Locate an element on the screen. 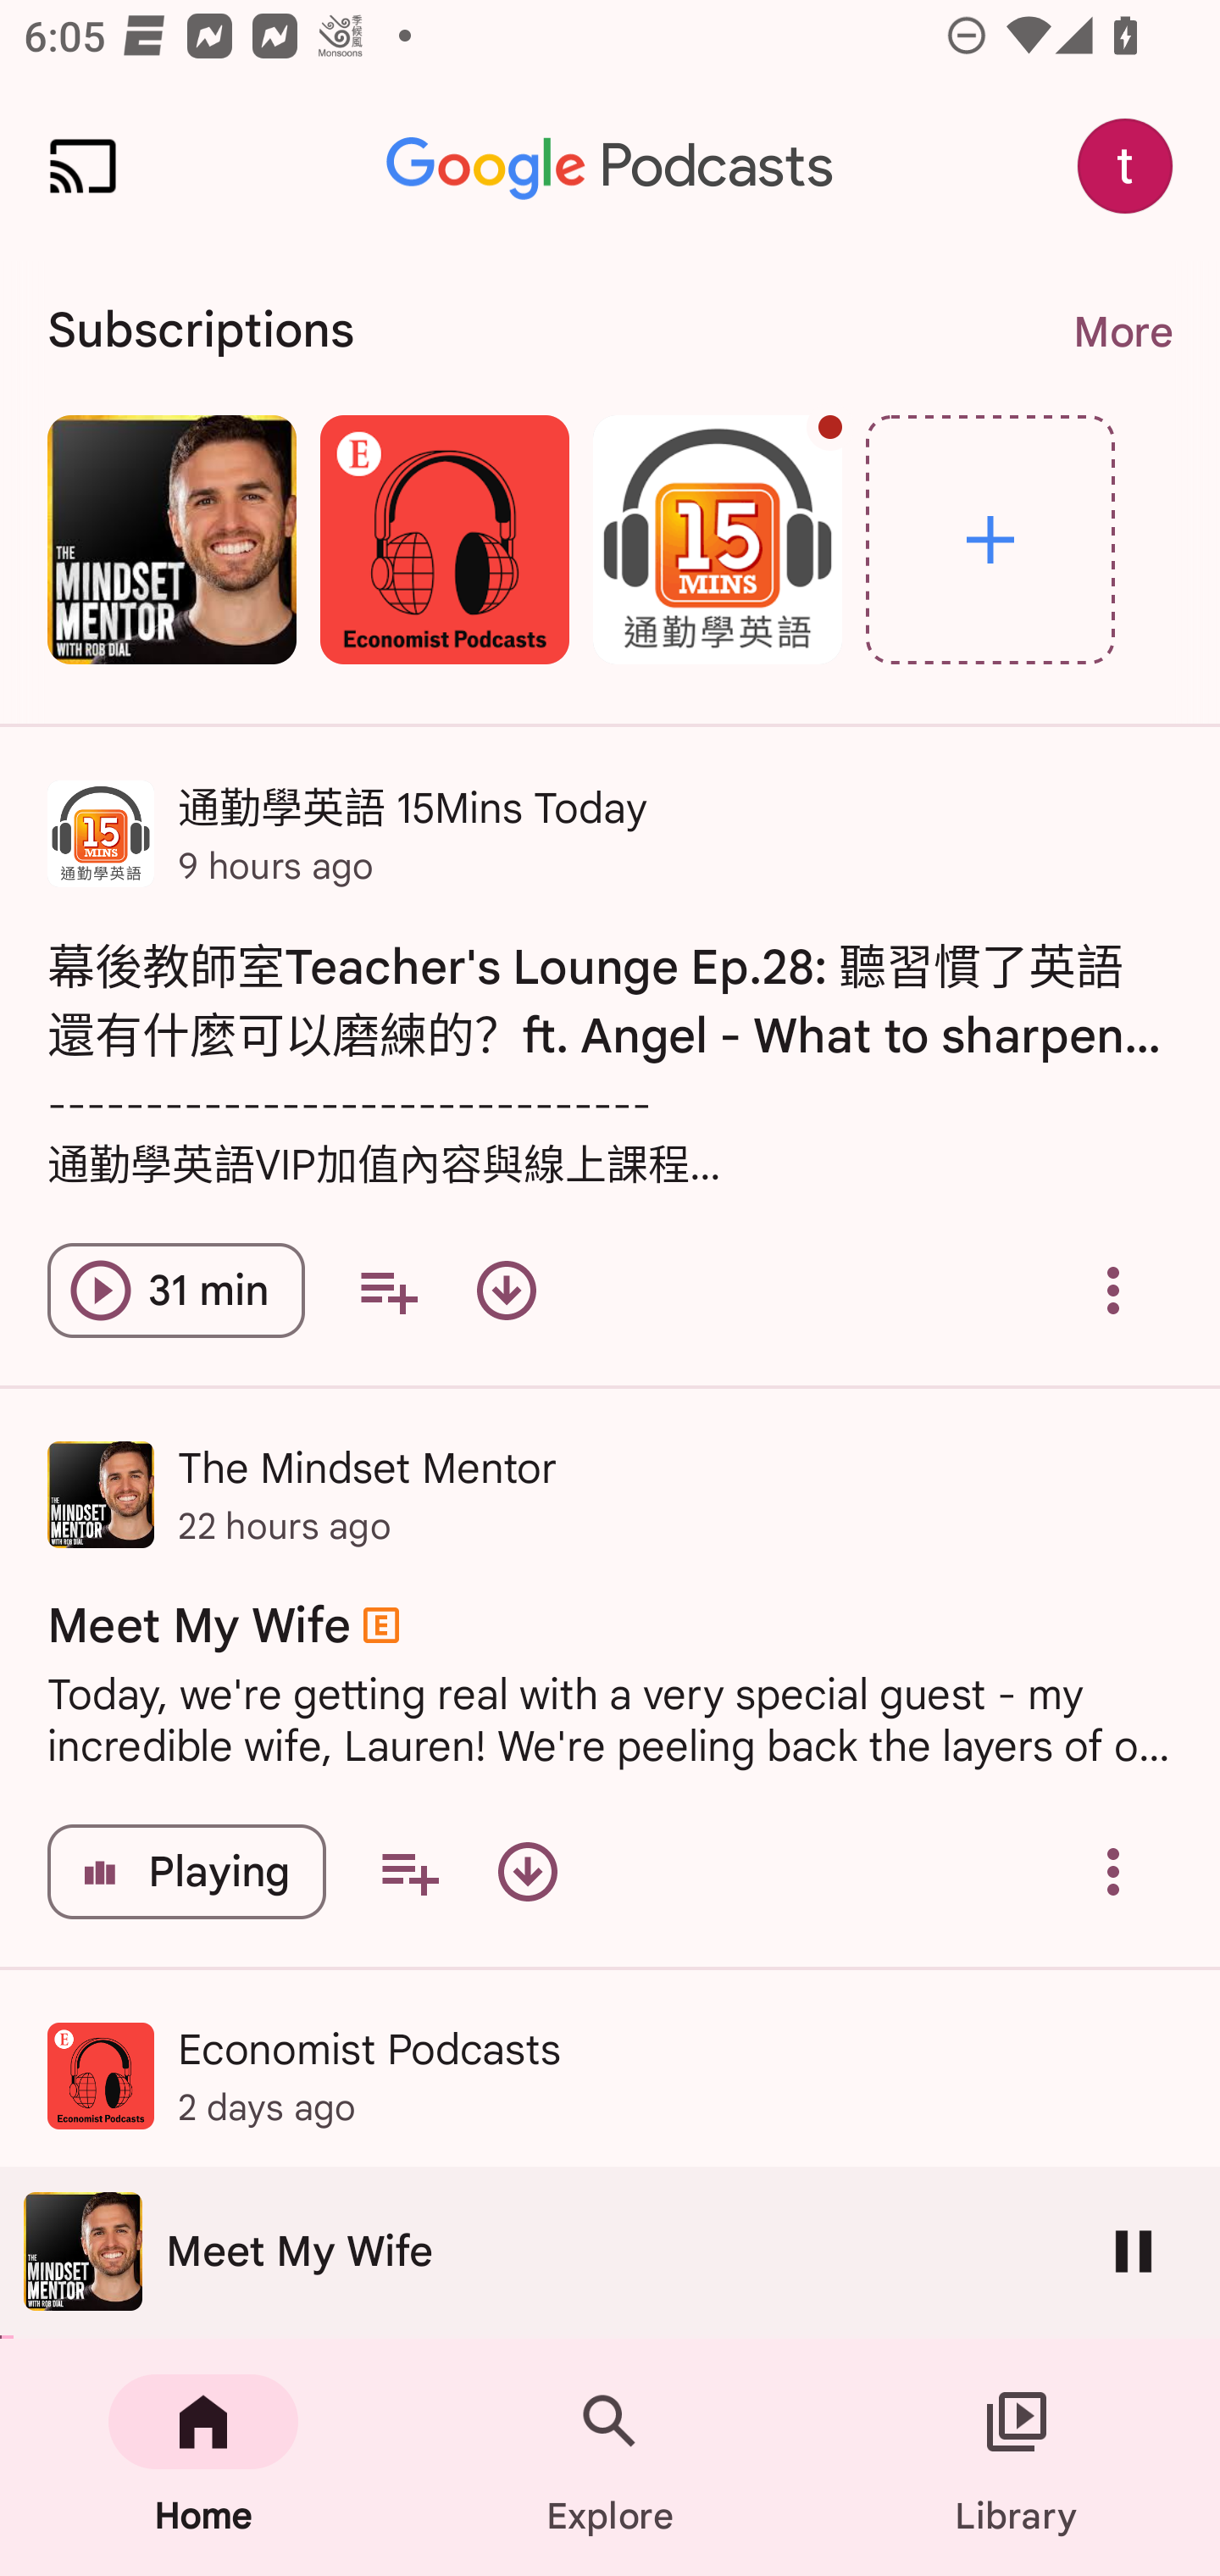 This screenshot has width=1220, height=2576. Cast. Disconnected is located at coordinates (83, 166).